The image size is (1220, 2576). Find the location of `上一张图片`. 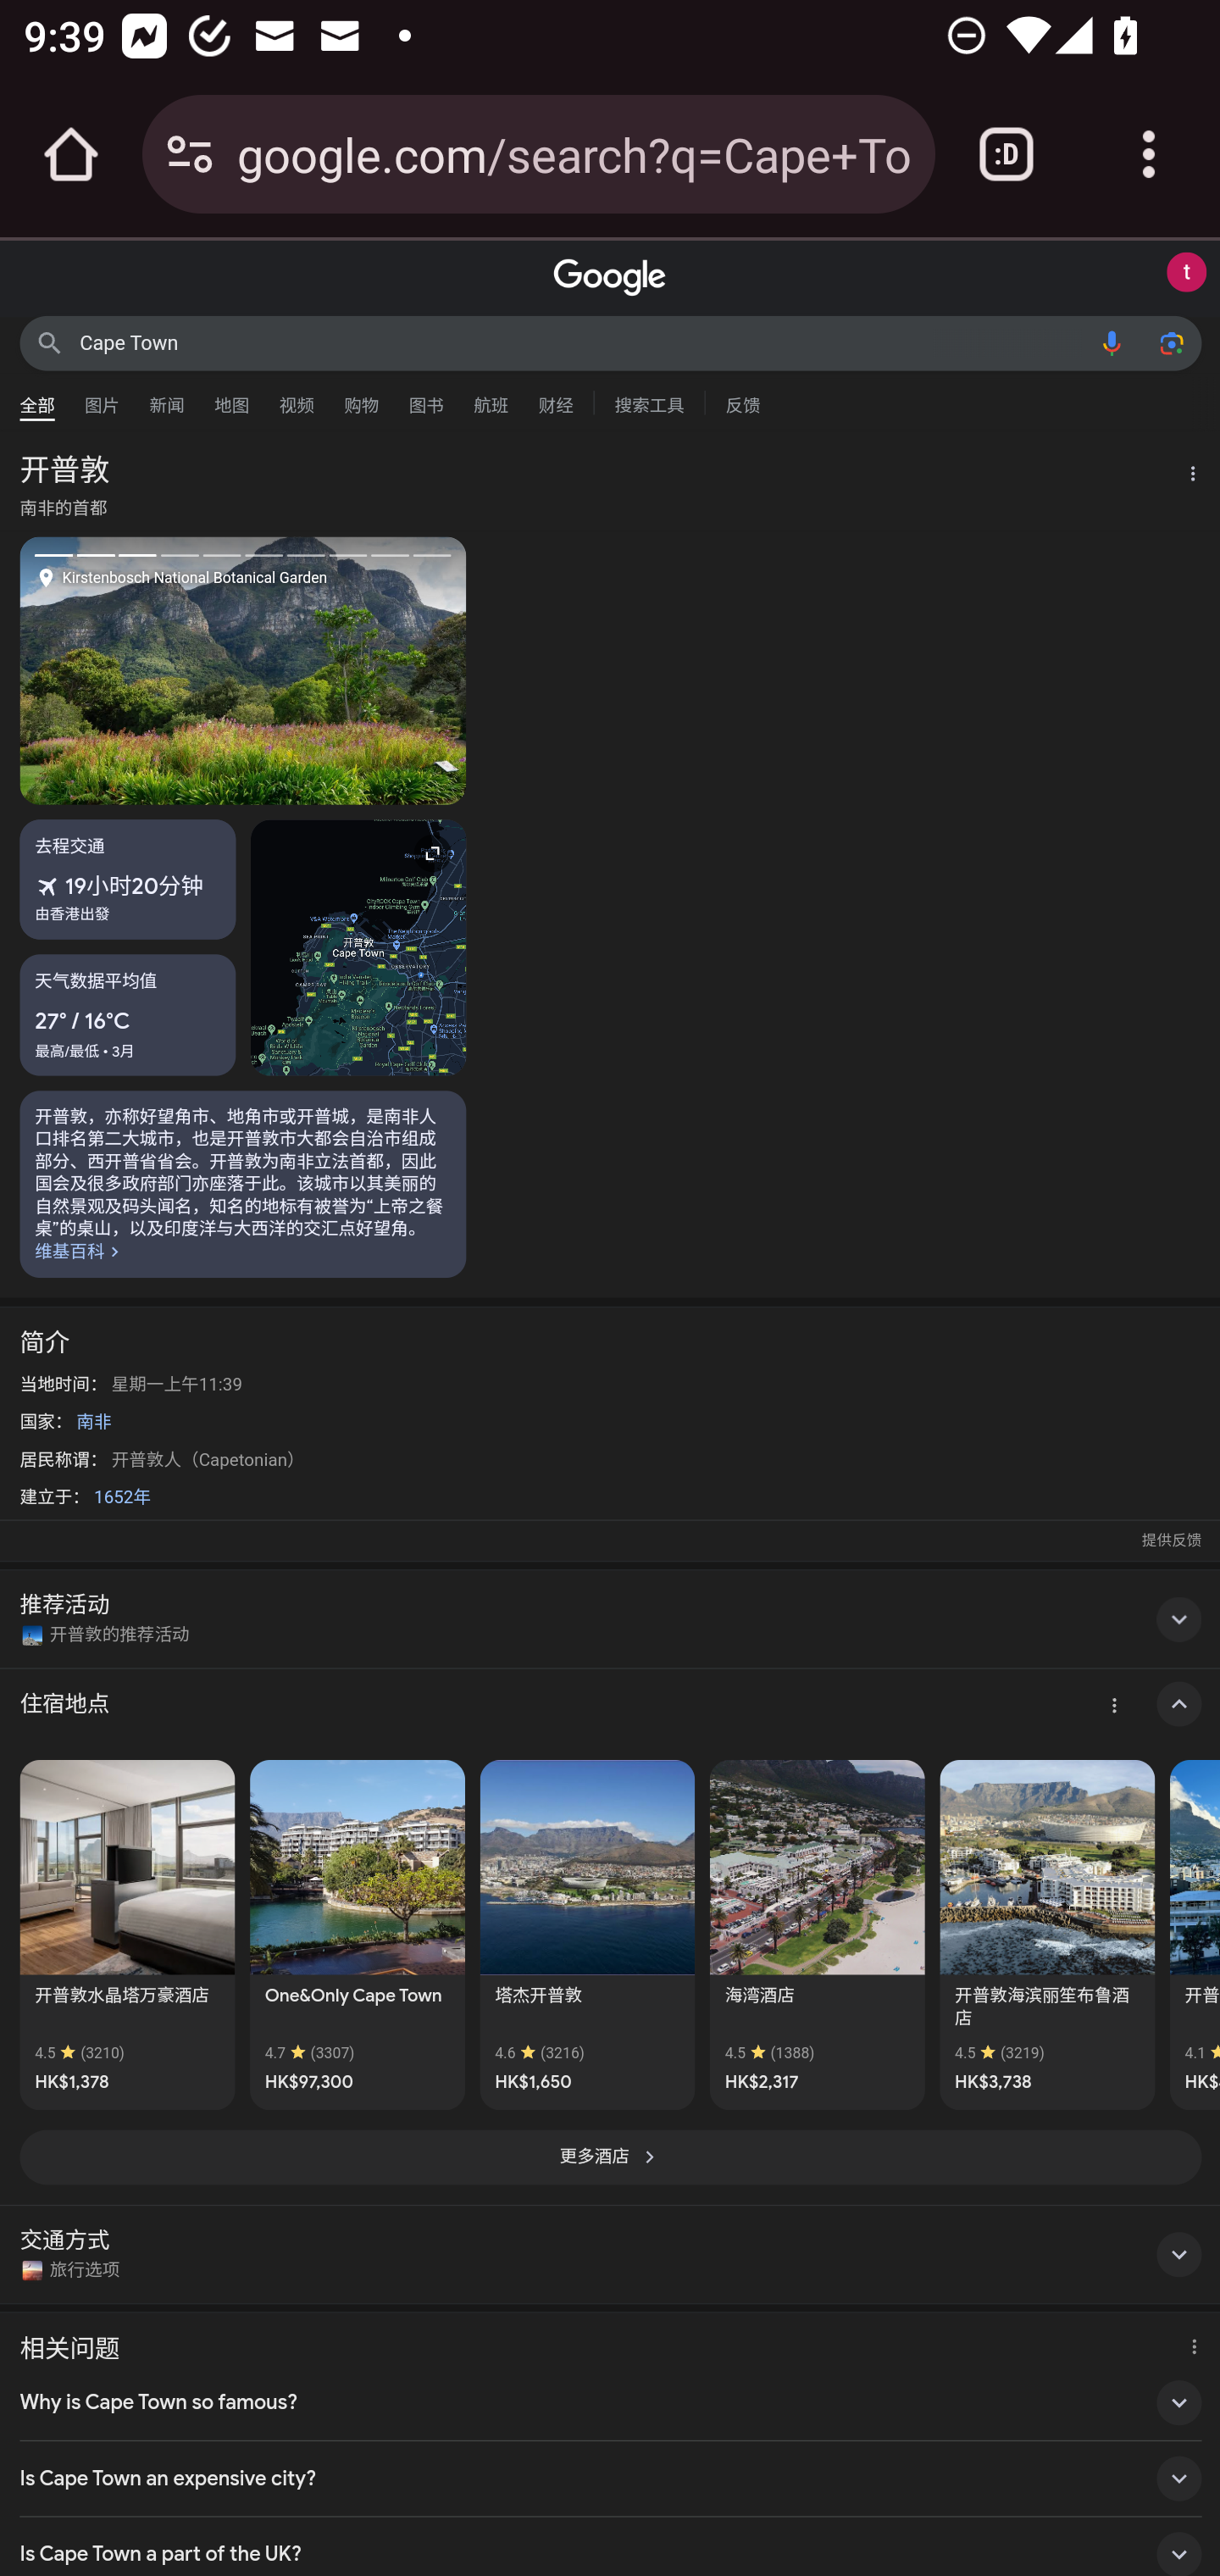

上一张图片 is located at coordinates (132, 669).